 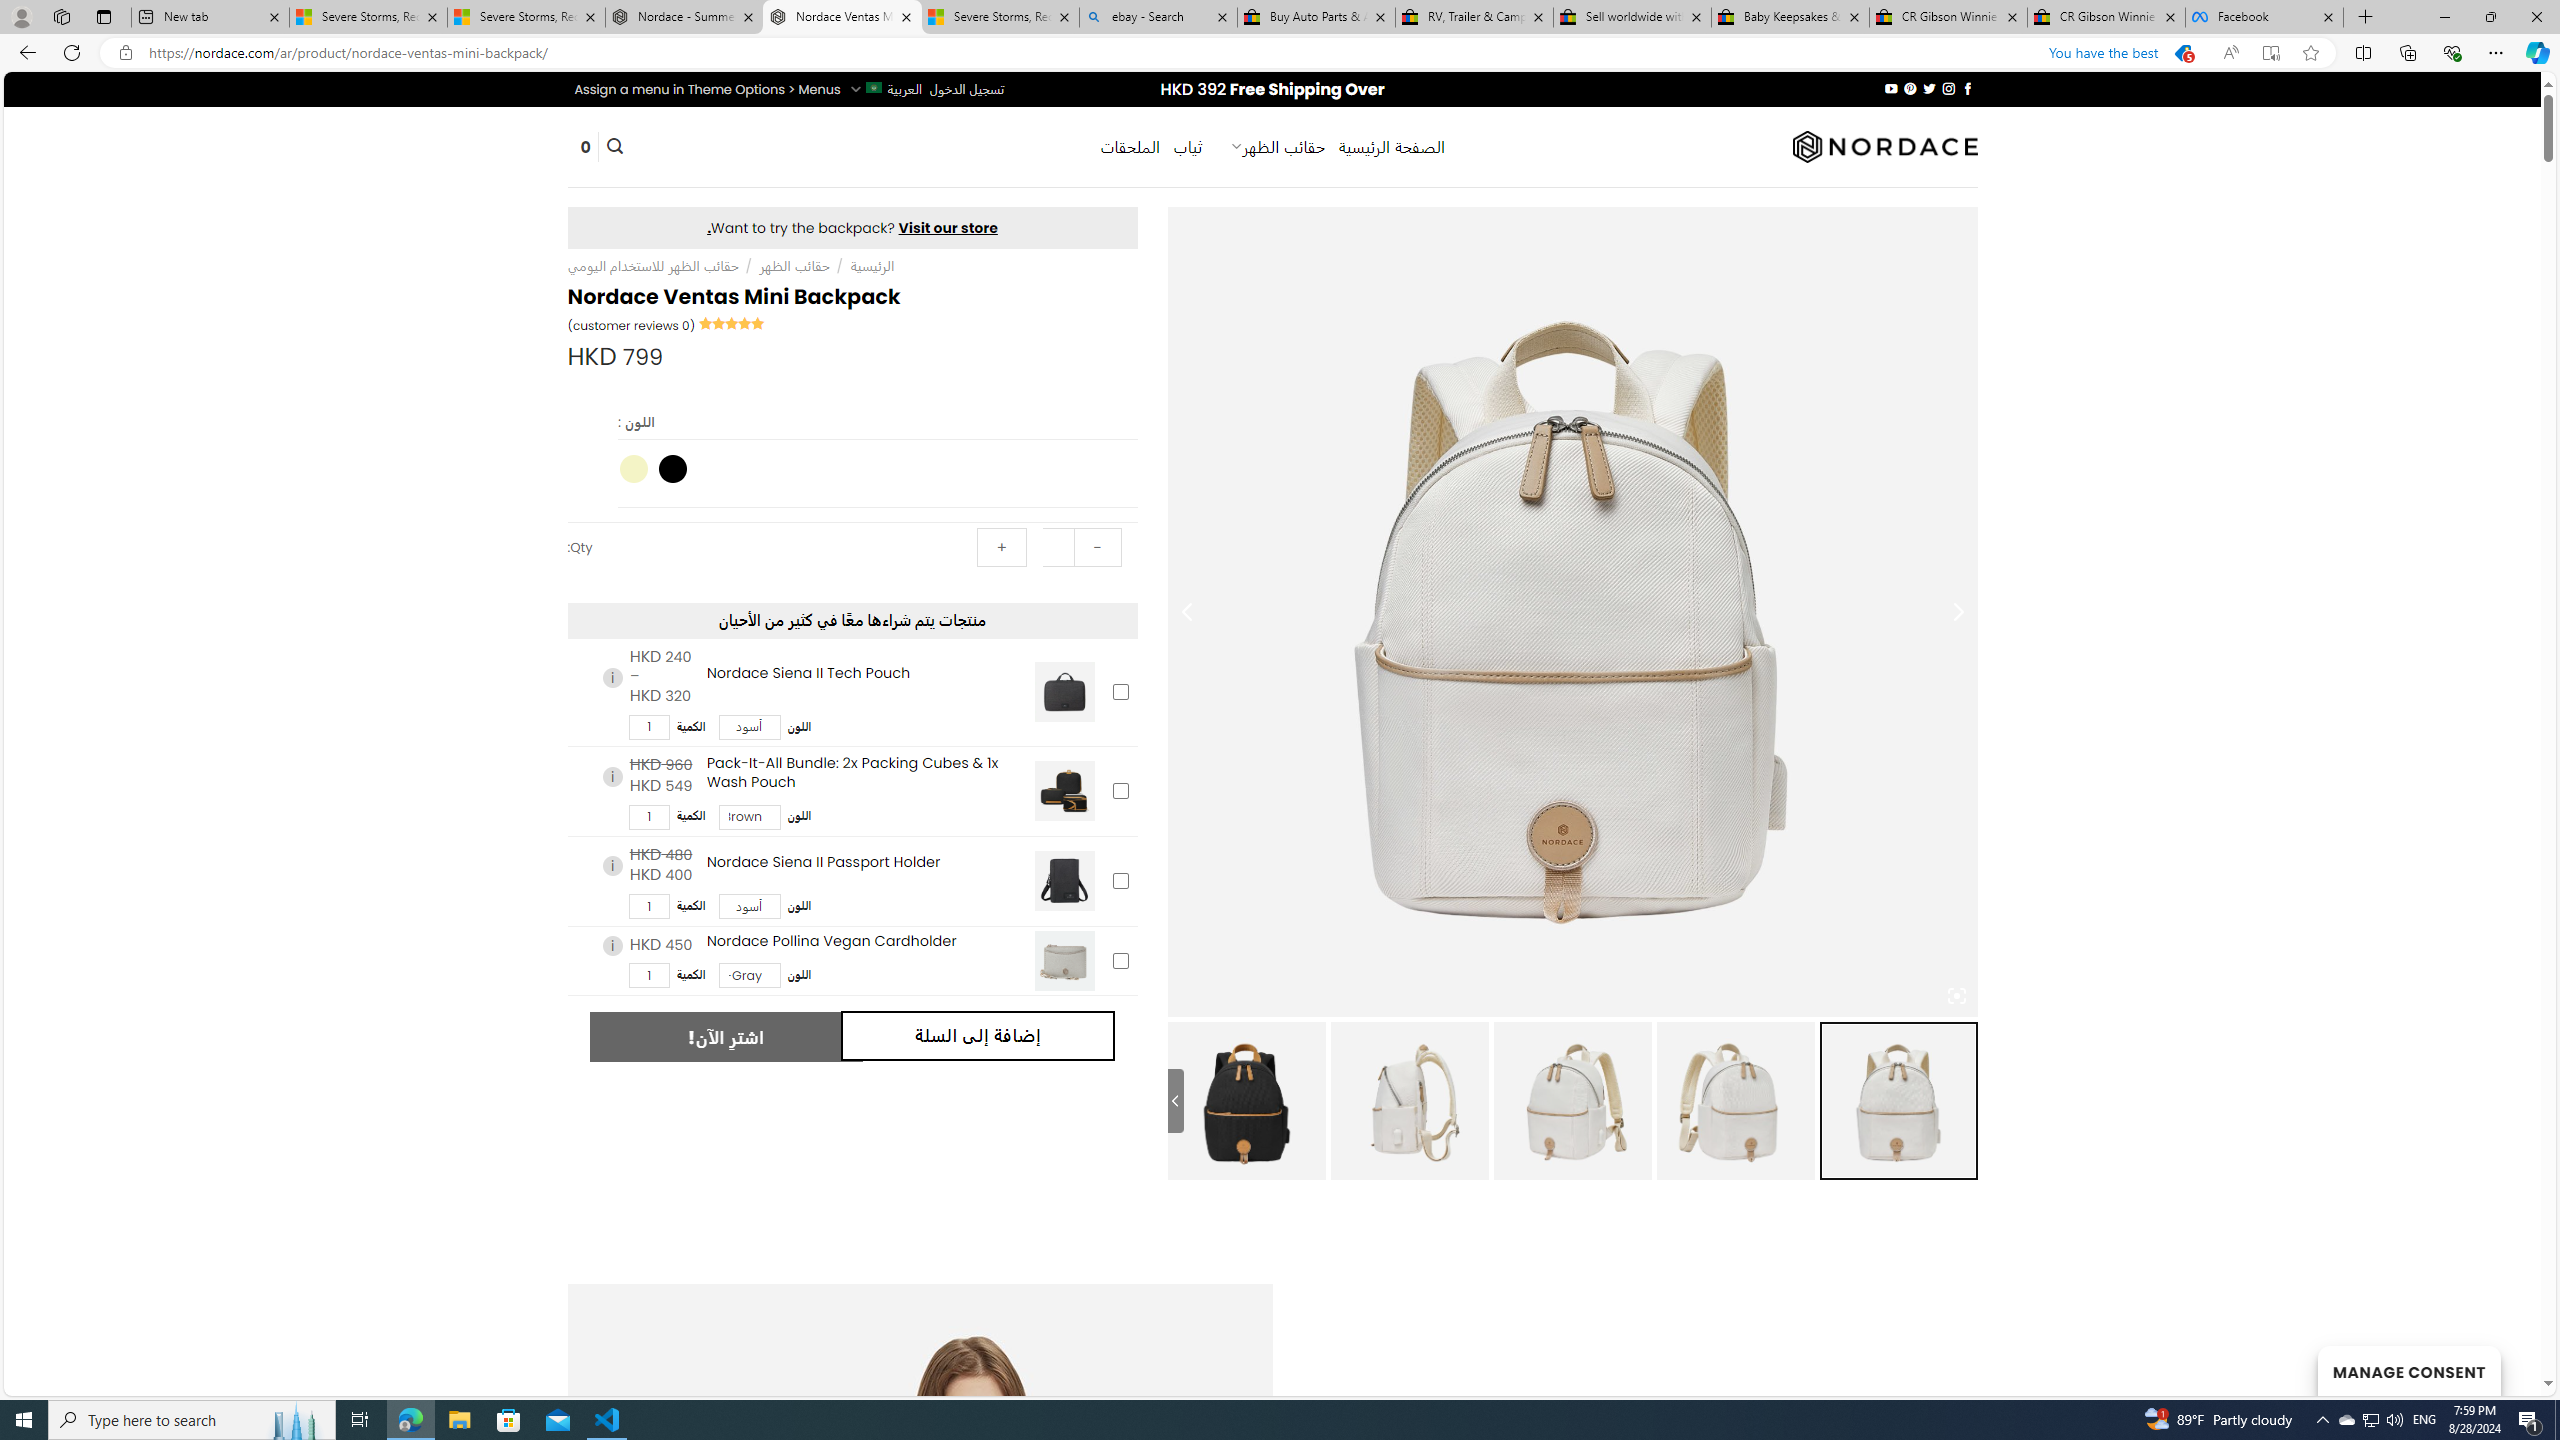 I want to click on Nordace Ventas Mini Backpack, so click(x=1246, y=1100).